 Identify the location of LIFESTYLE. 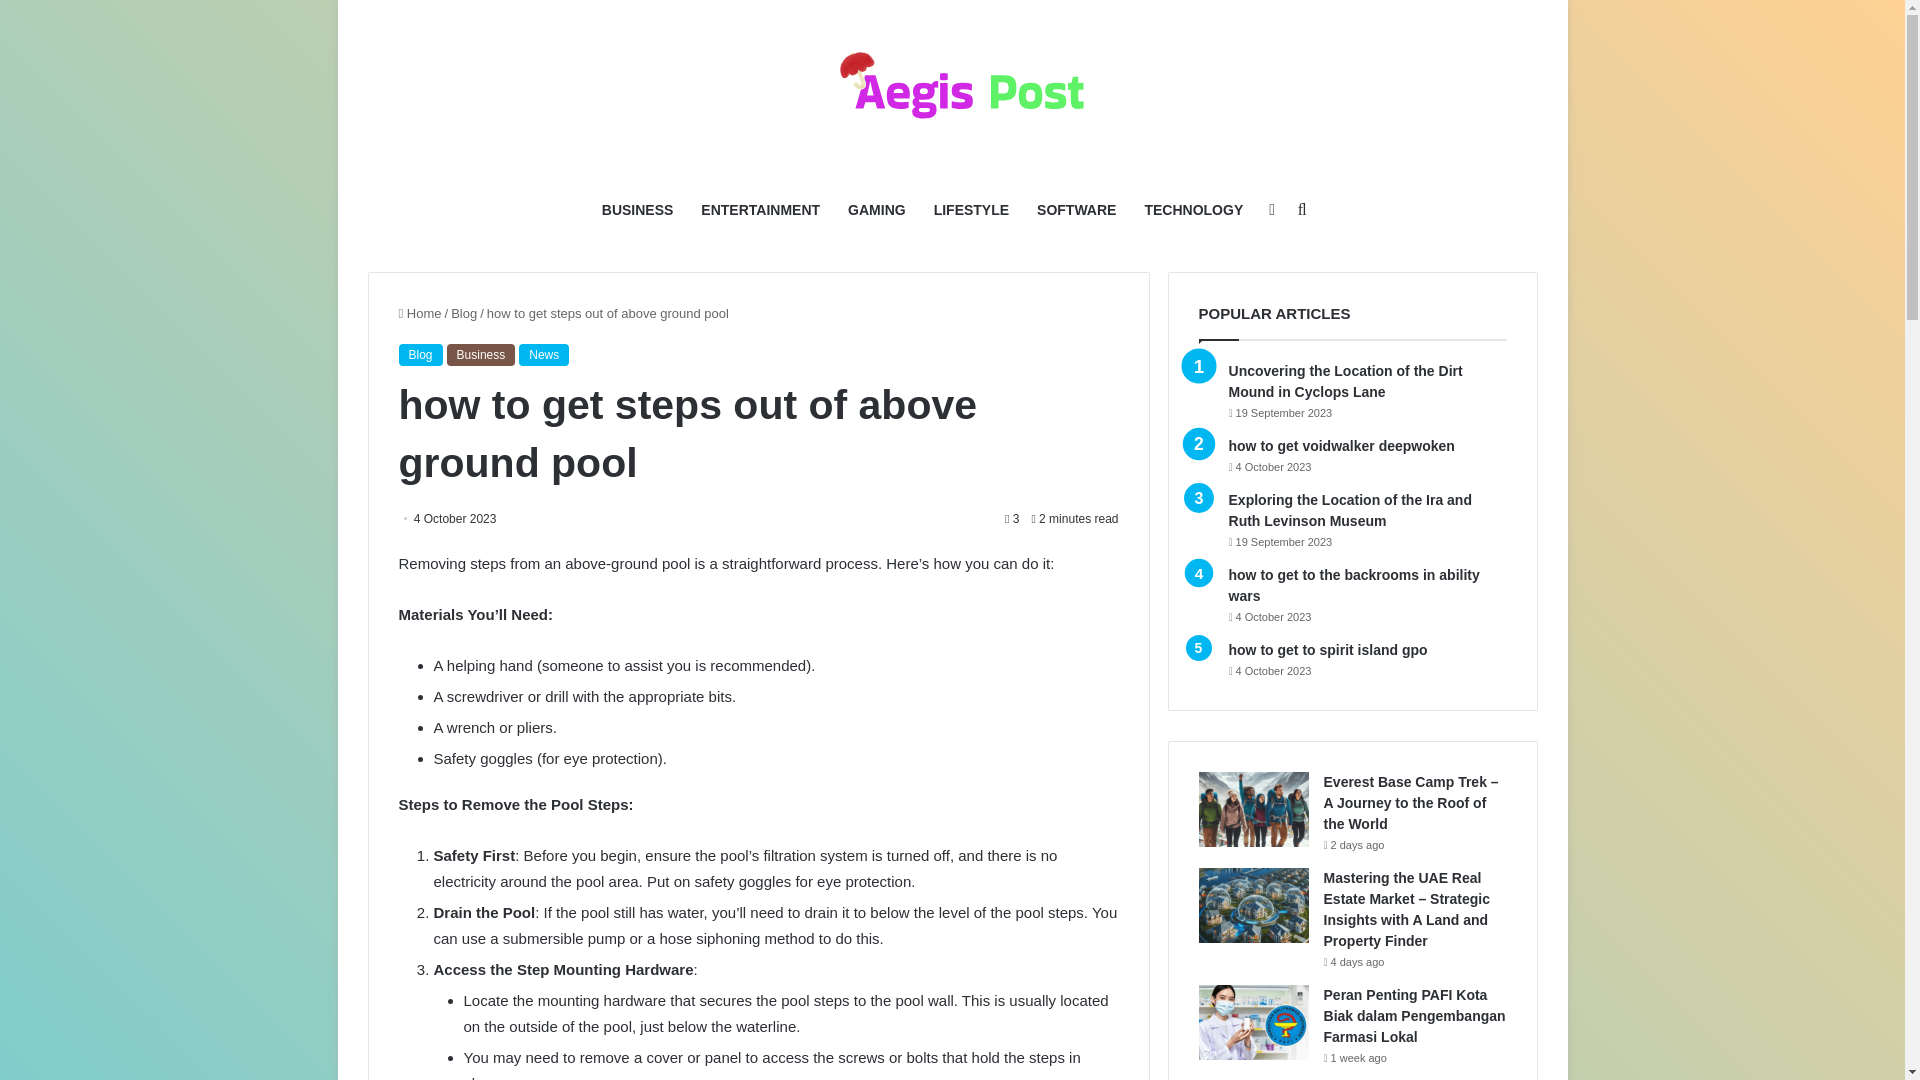
(971, 210).